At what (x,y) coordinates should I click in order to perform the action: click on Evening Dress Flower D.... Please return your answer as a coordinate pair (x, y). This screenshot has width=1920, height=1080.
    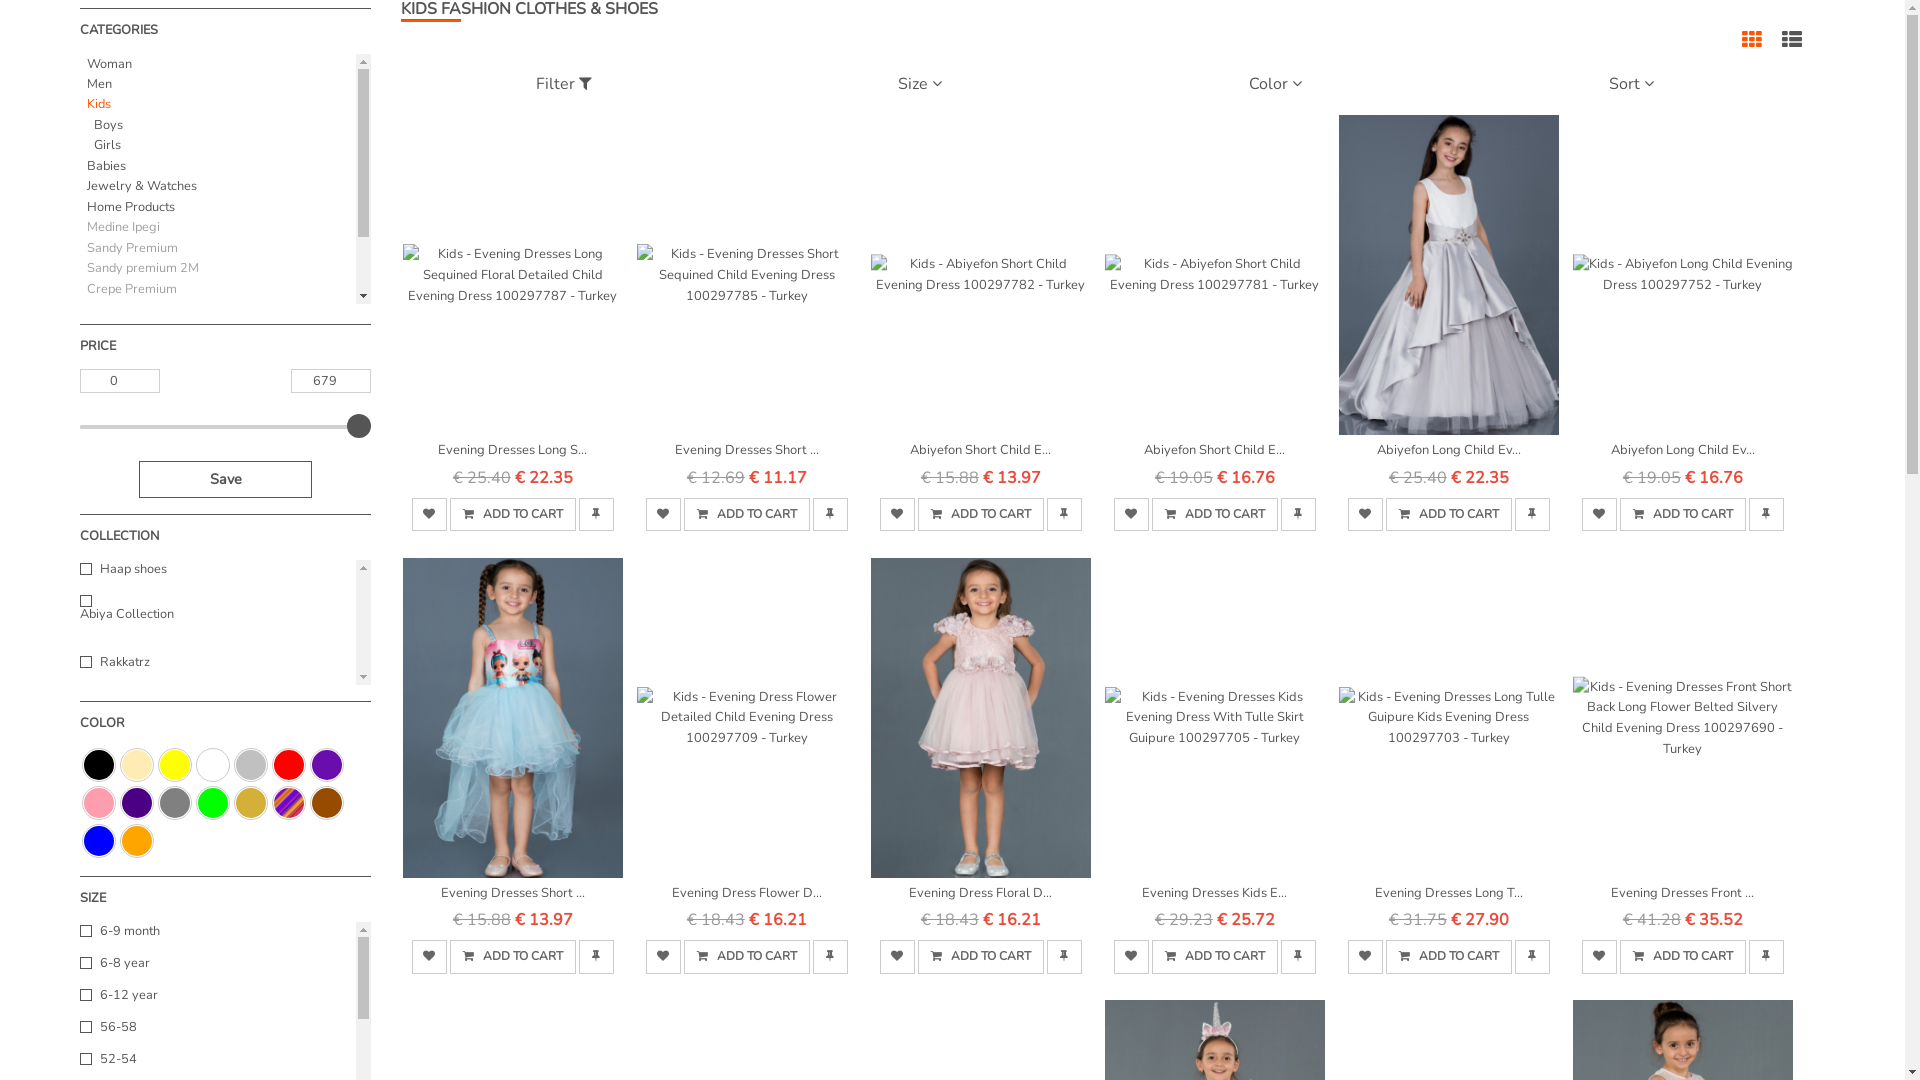
    Looking at the image, I should click on (747, 730).